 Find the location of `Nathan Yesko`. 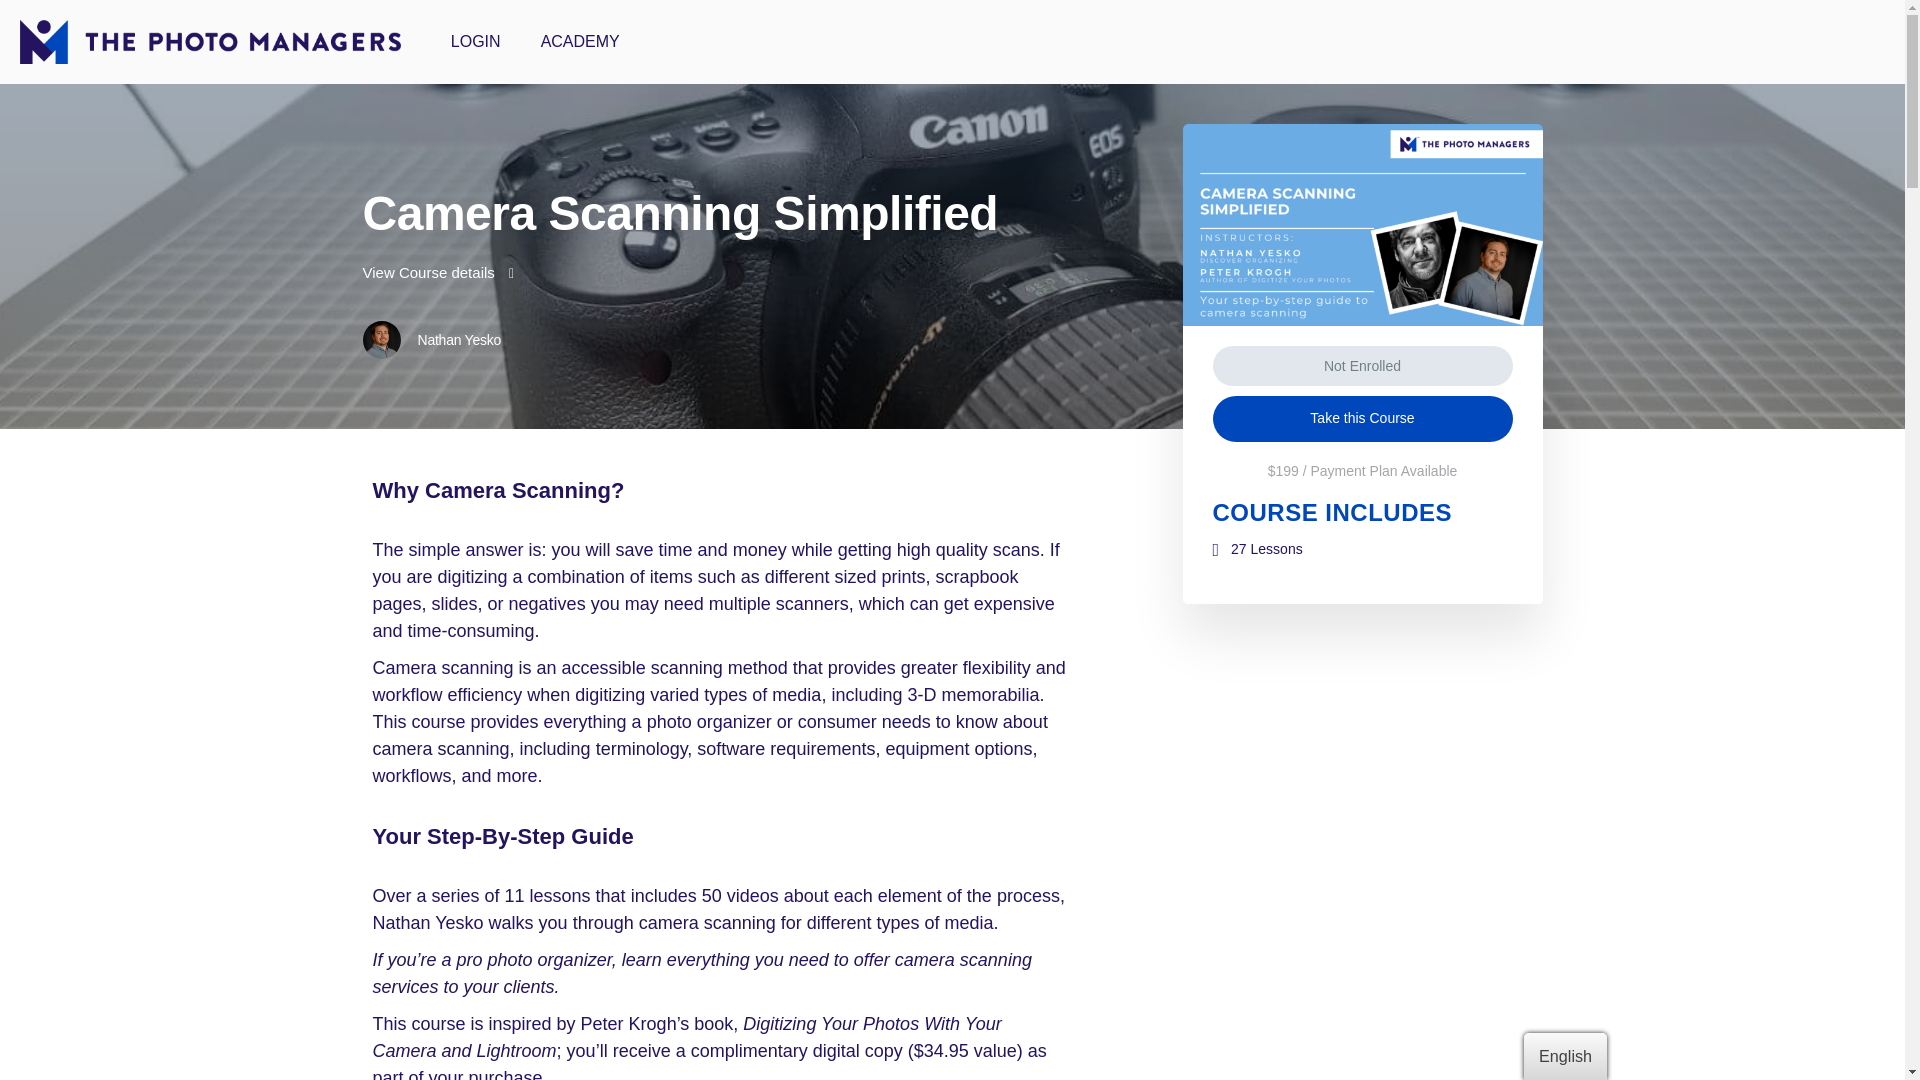

Nathan Yesko is located at coordinates (432, 339).